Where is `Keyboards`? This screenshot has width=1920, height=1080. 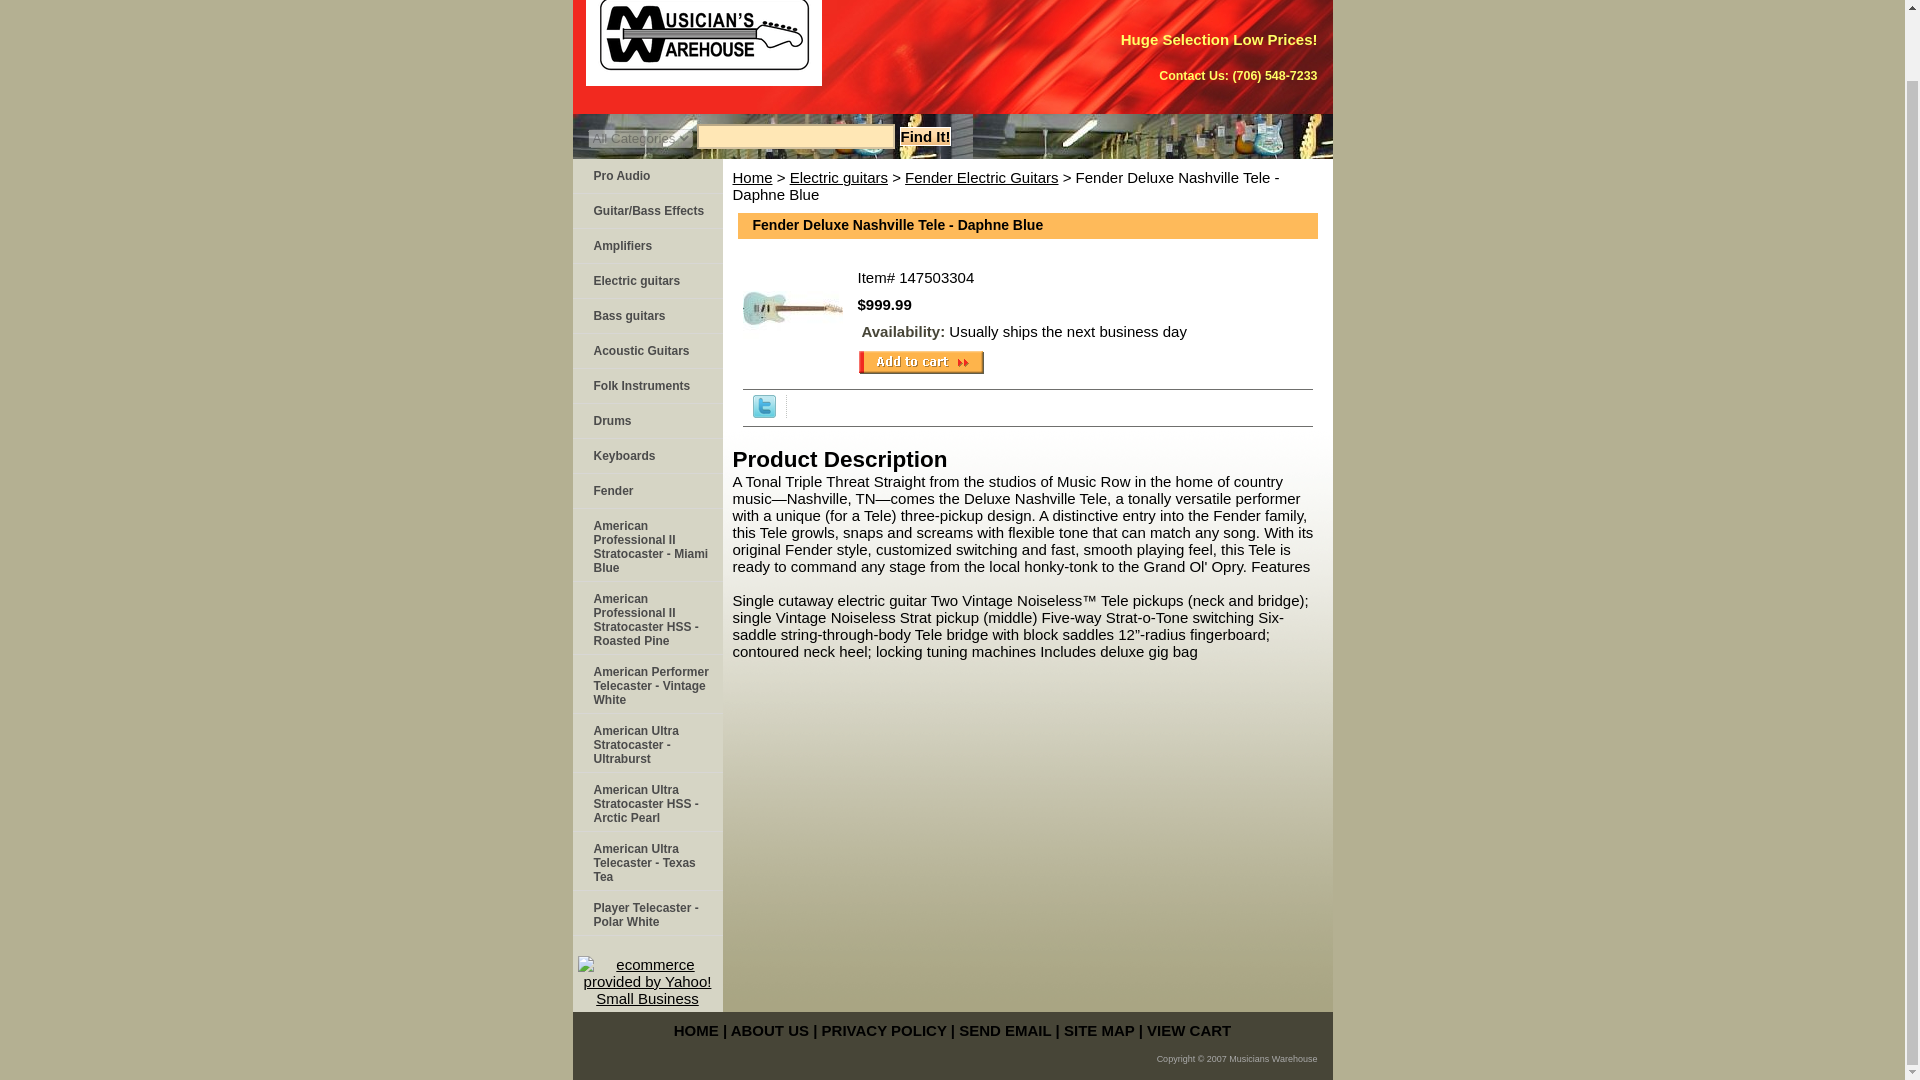 Keyboards is located at coordinates (646, 456).